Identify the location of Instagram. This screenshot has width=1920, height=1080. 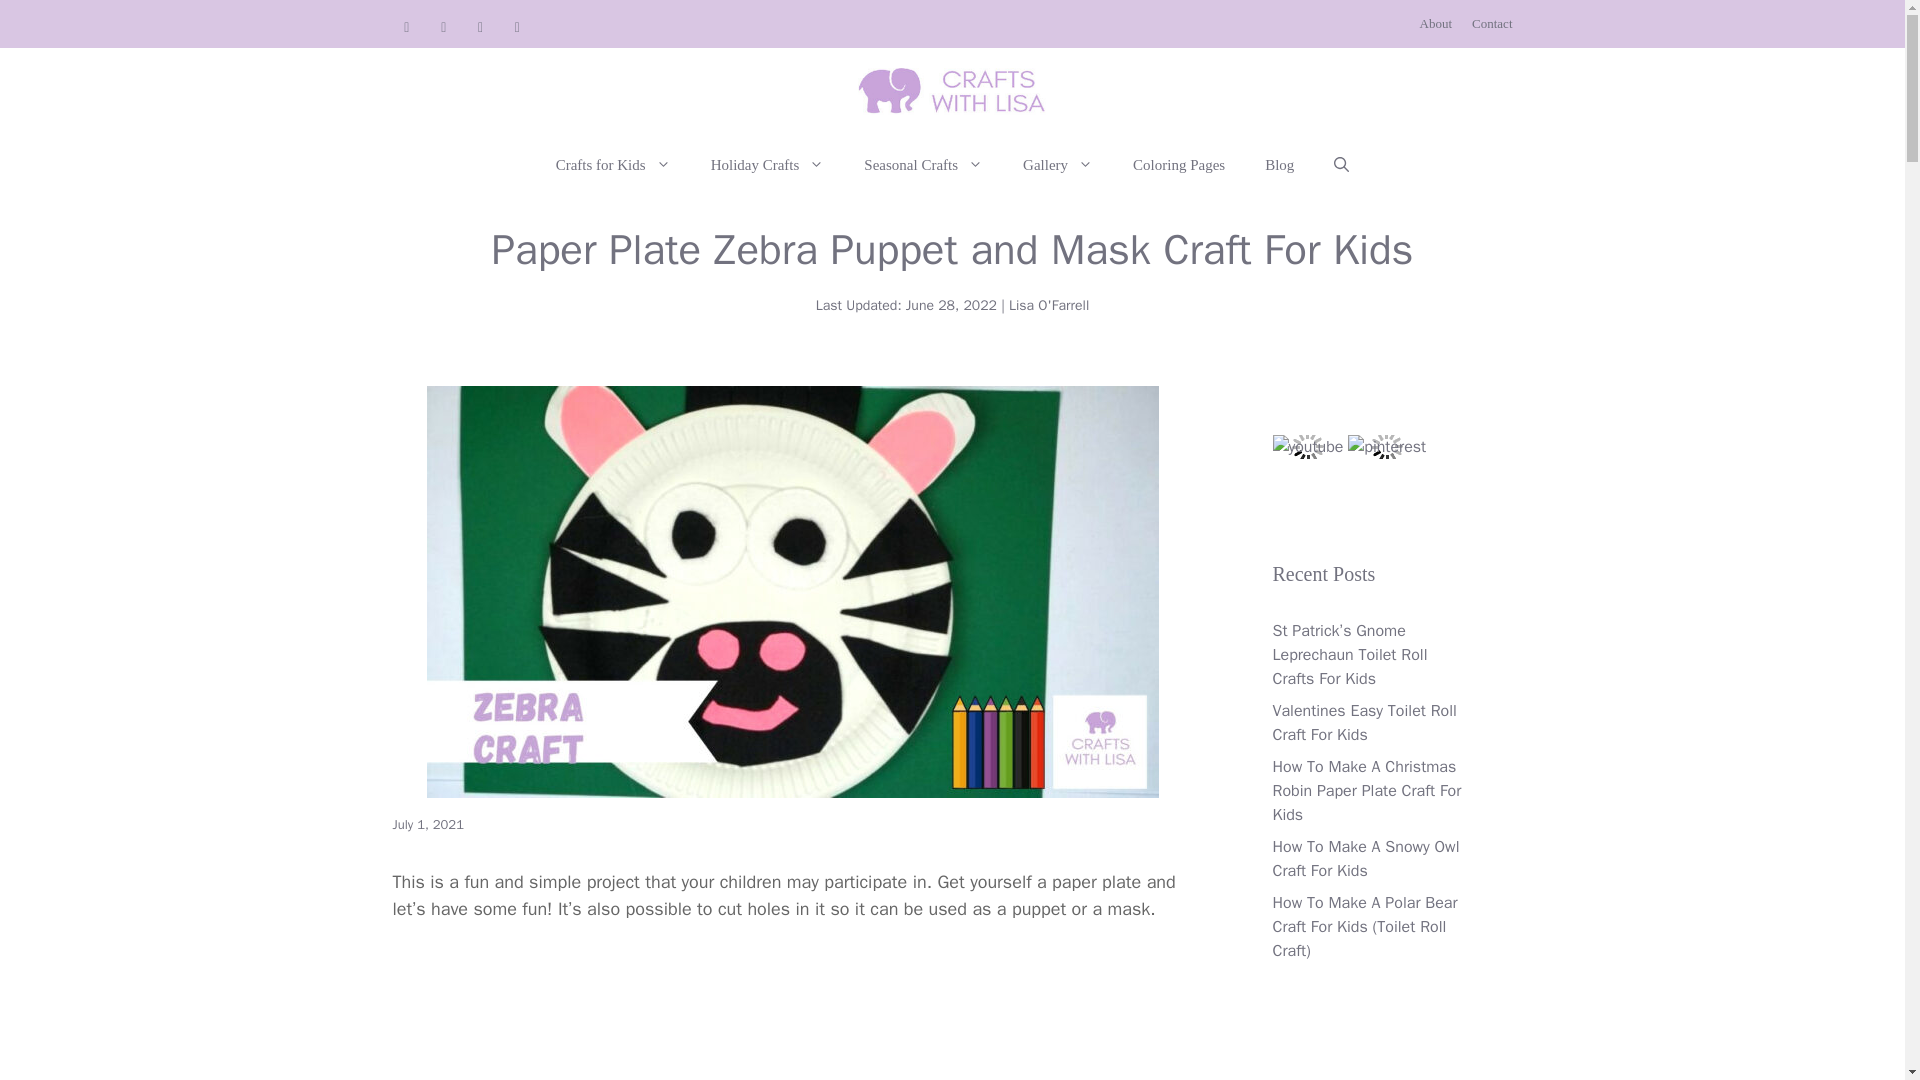
(517, 28).